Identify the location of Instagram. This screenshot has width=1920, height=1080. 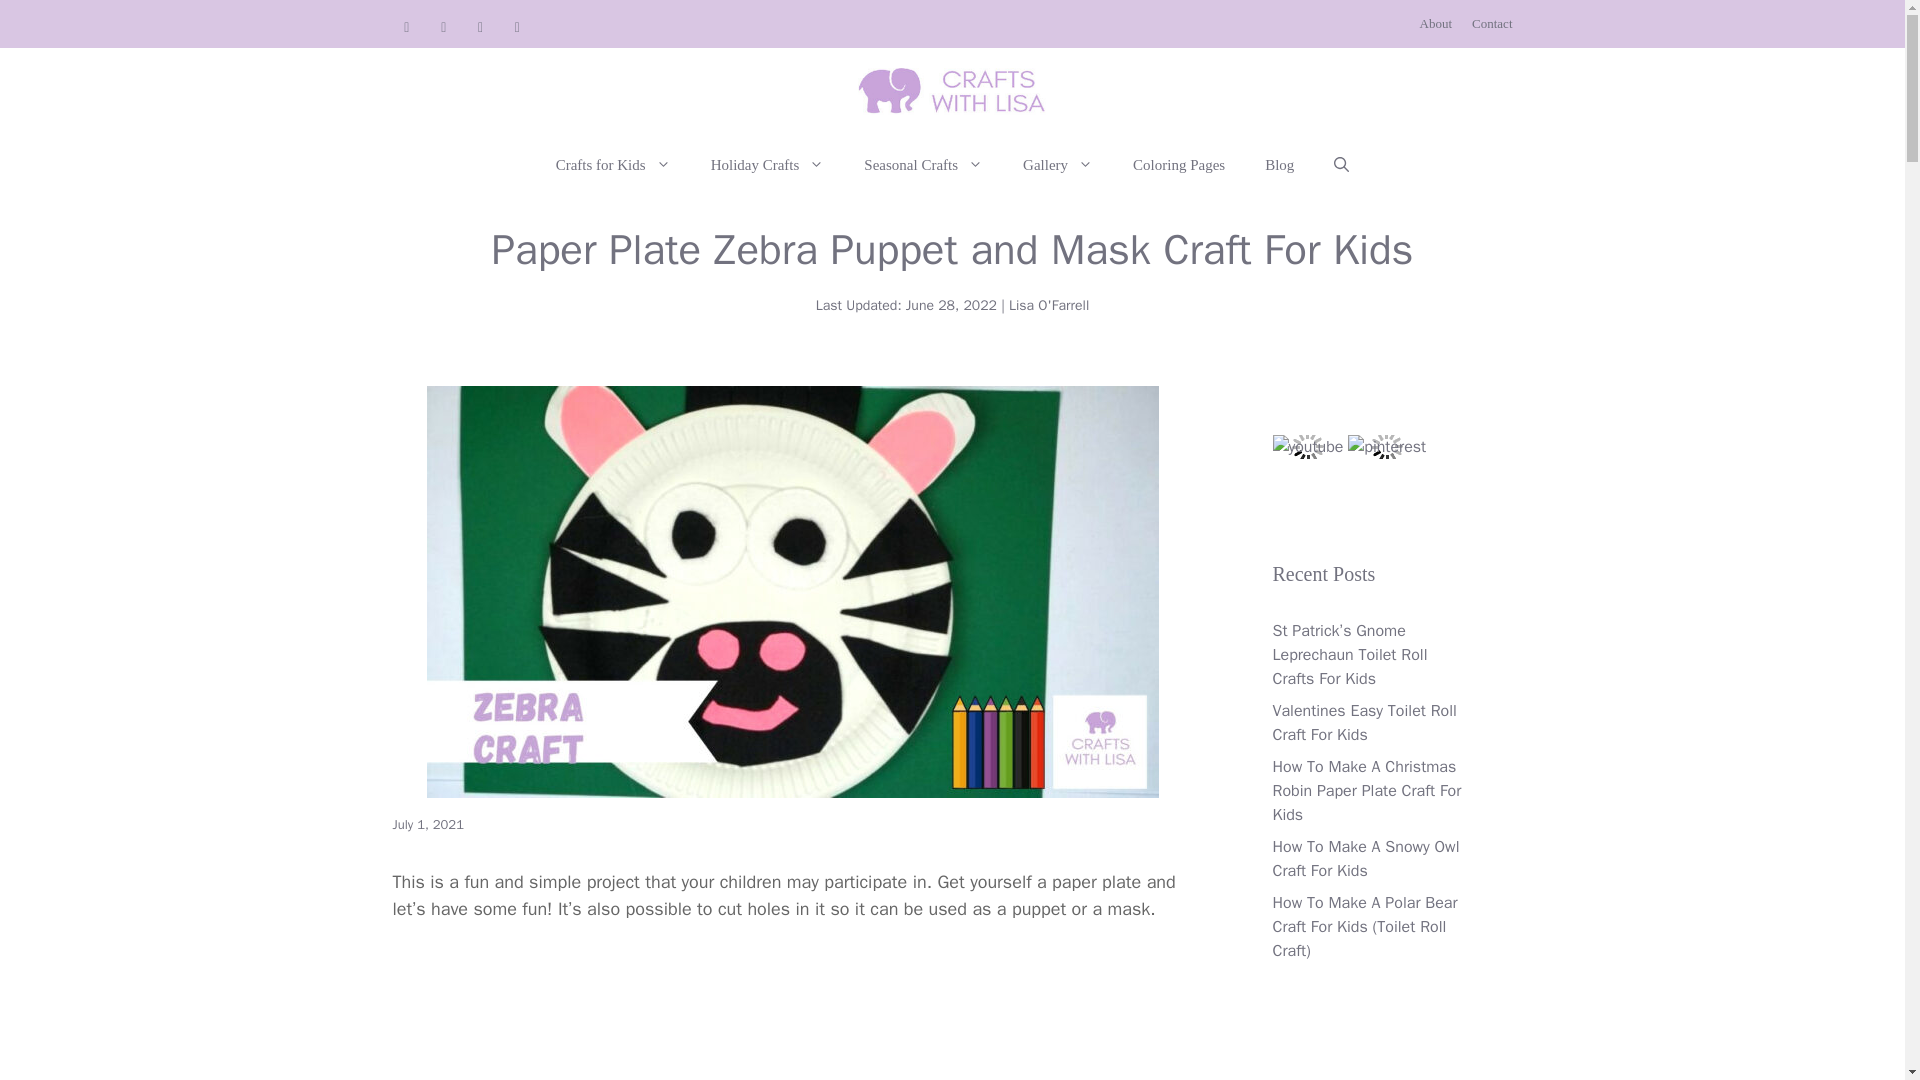
(517, 28).